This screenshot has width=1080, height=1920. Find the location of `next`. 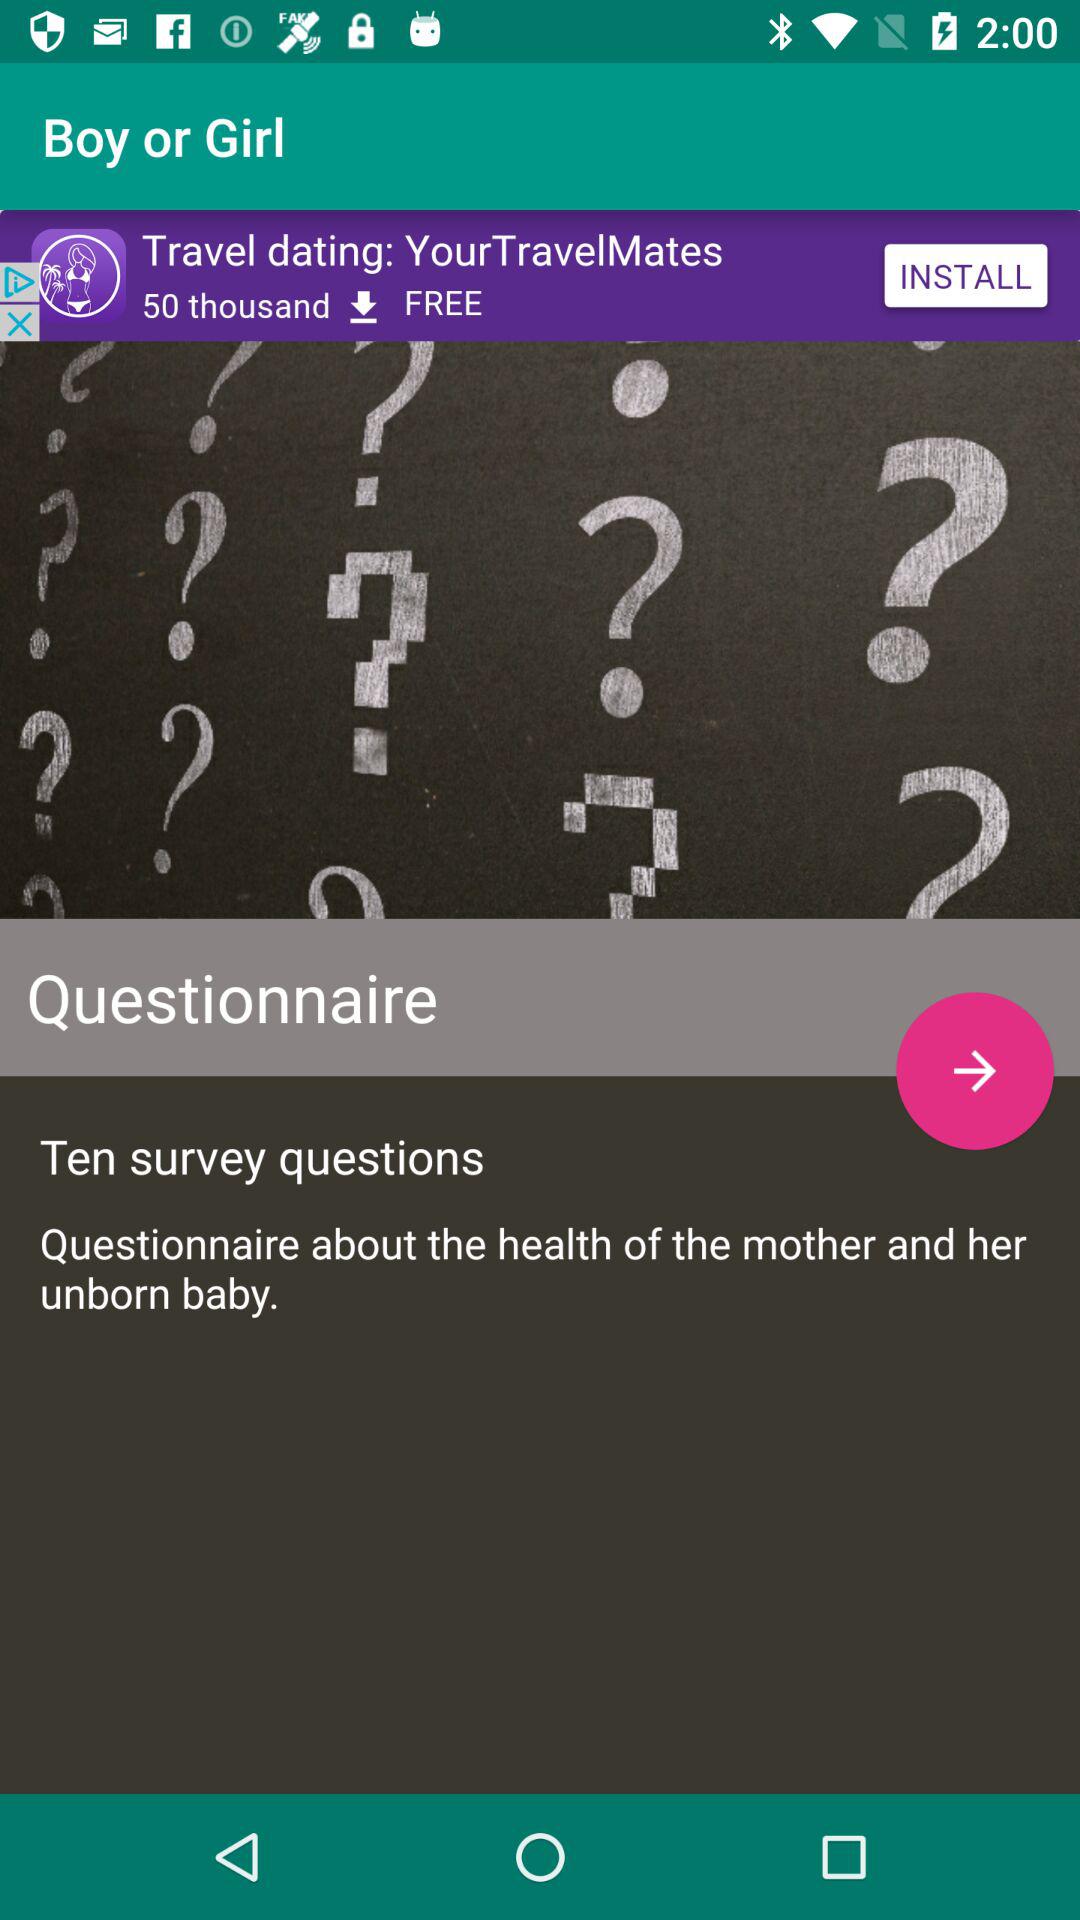

next is located at coordinates (974, 1070).